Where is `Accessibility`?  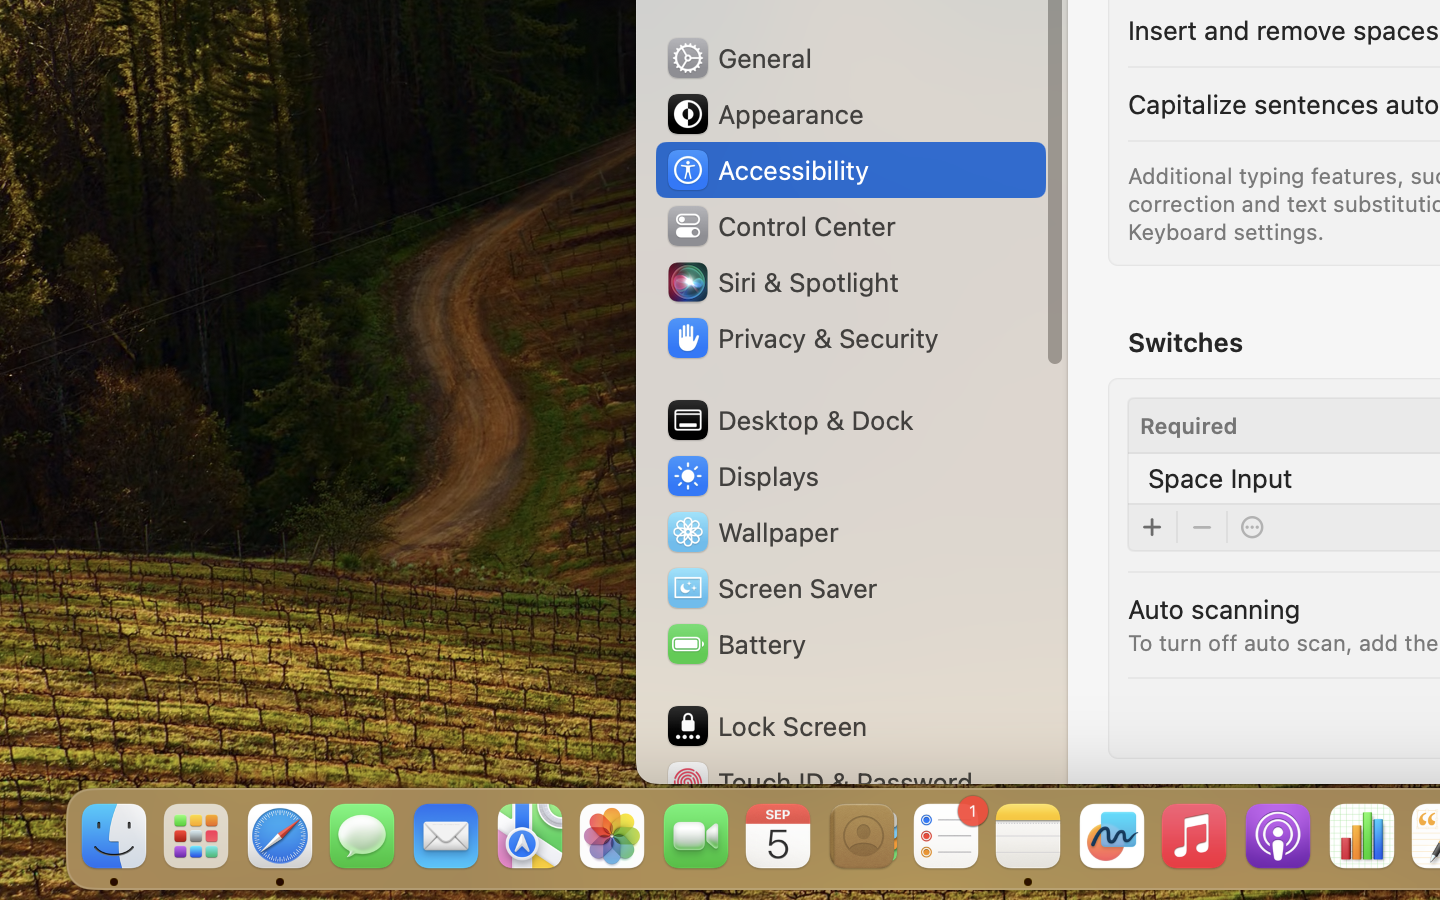
Accessibility is located at coordinates (767, 170).